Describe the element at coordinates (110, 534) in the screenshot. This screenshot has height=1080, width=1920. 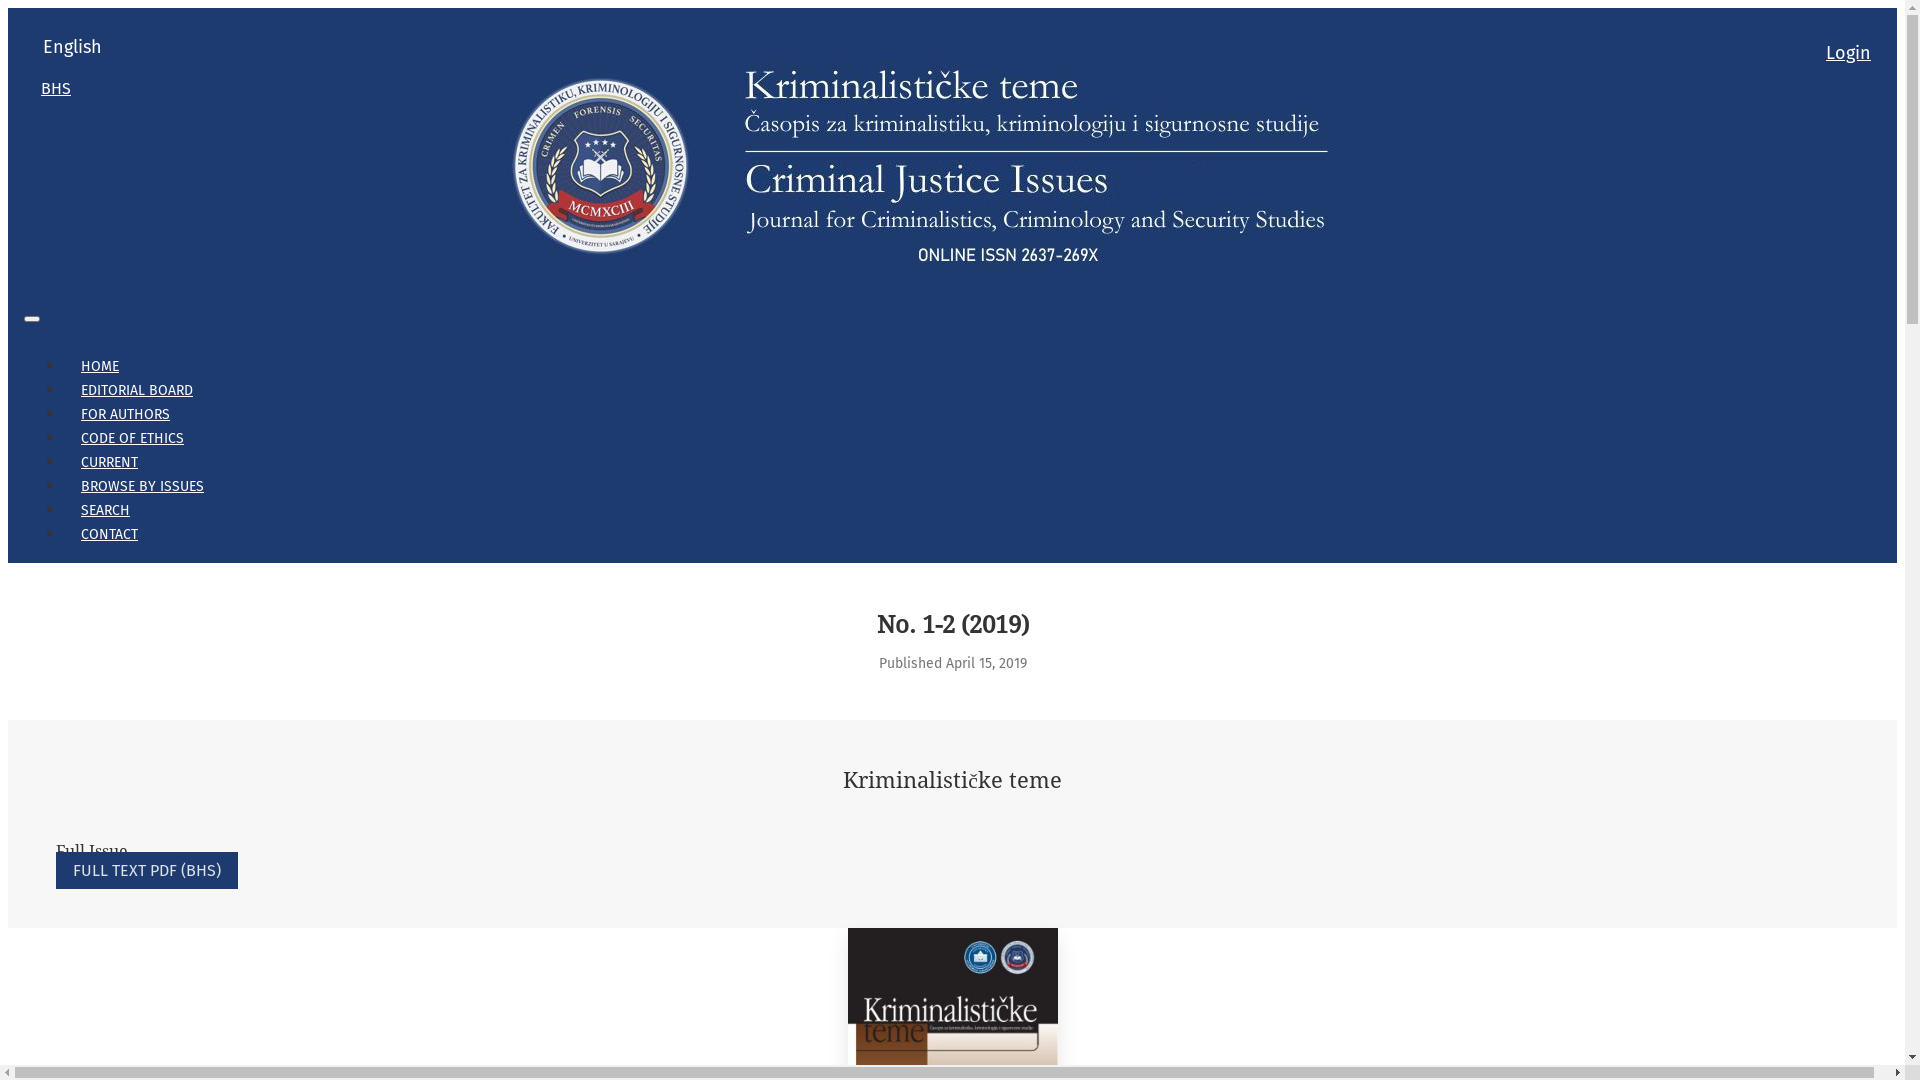
I see `CONTACT` at that location.